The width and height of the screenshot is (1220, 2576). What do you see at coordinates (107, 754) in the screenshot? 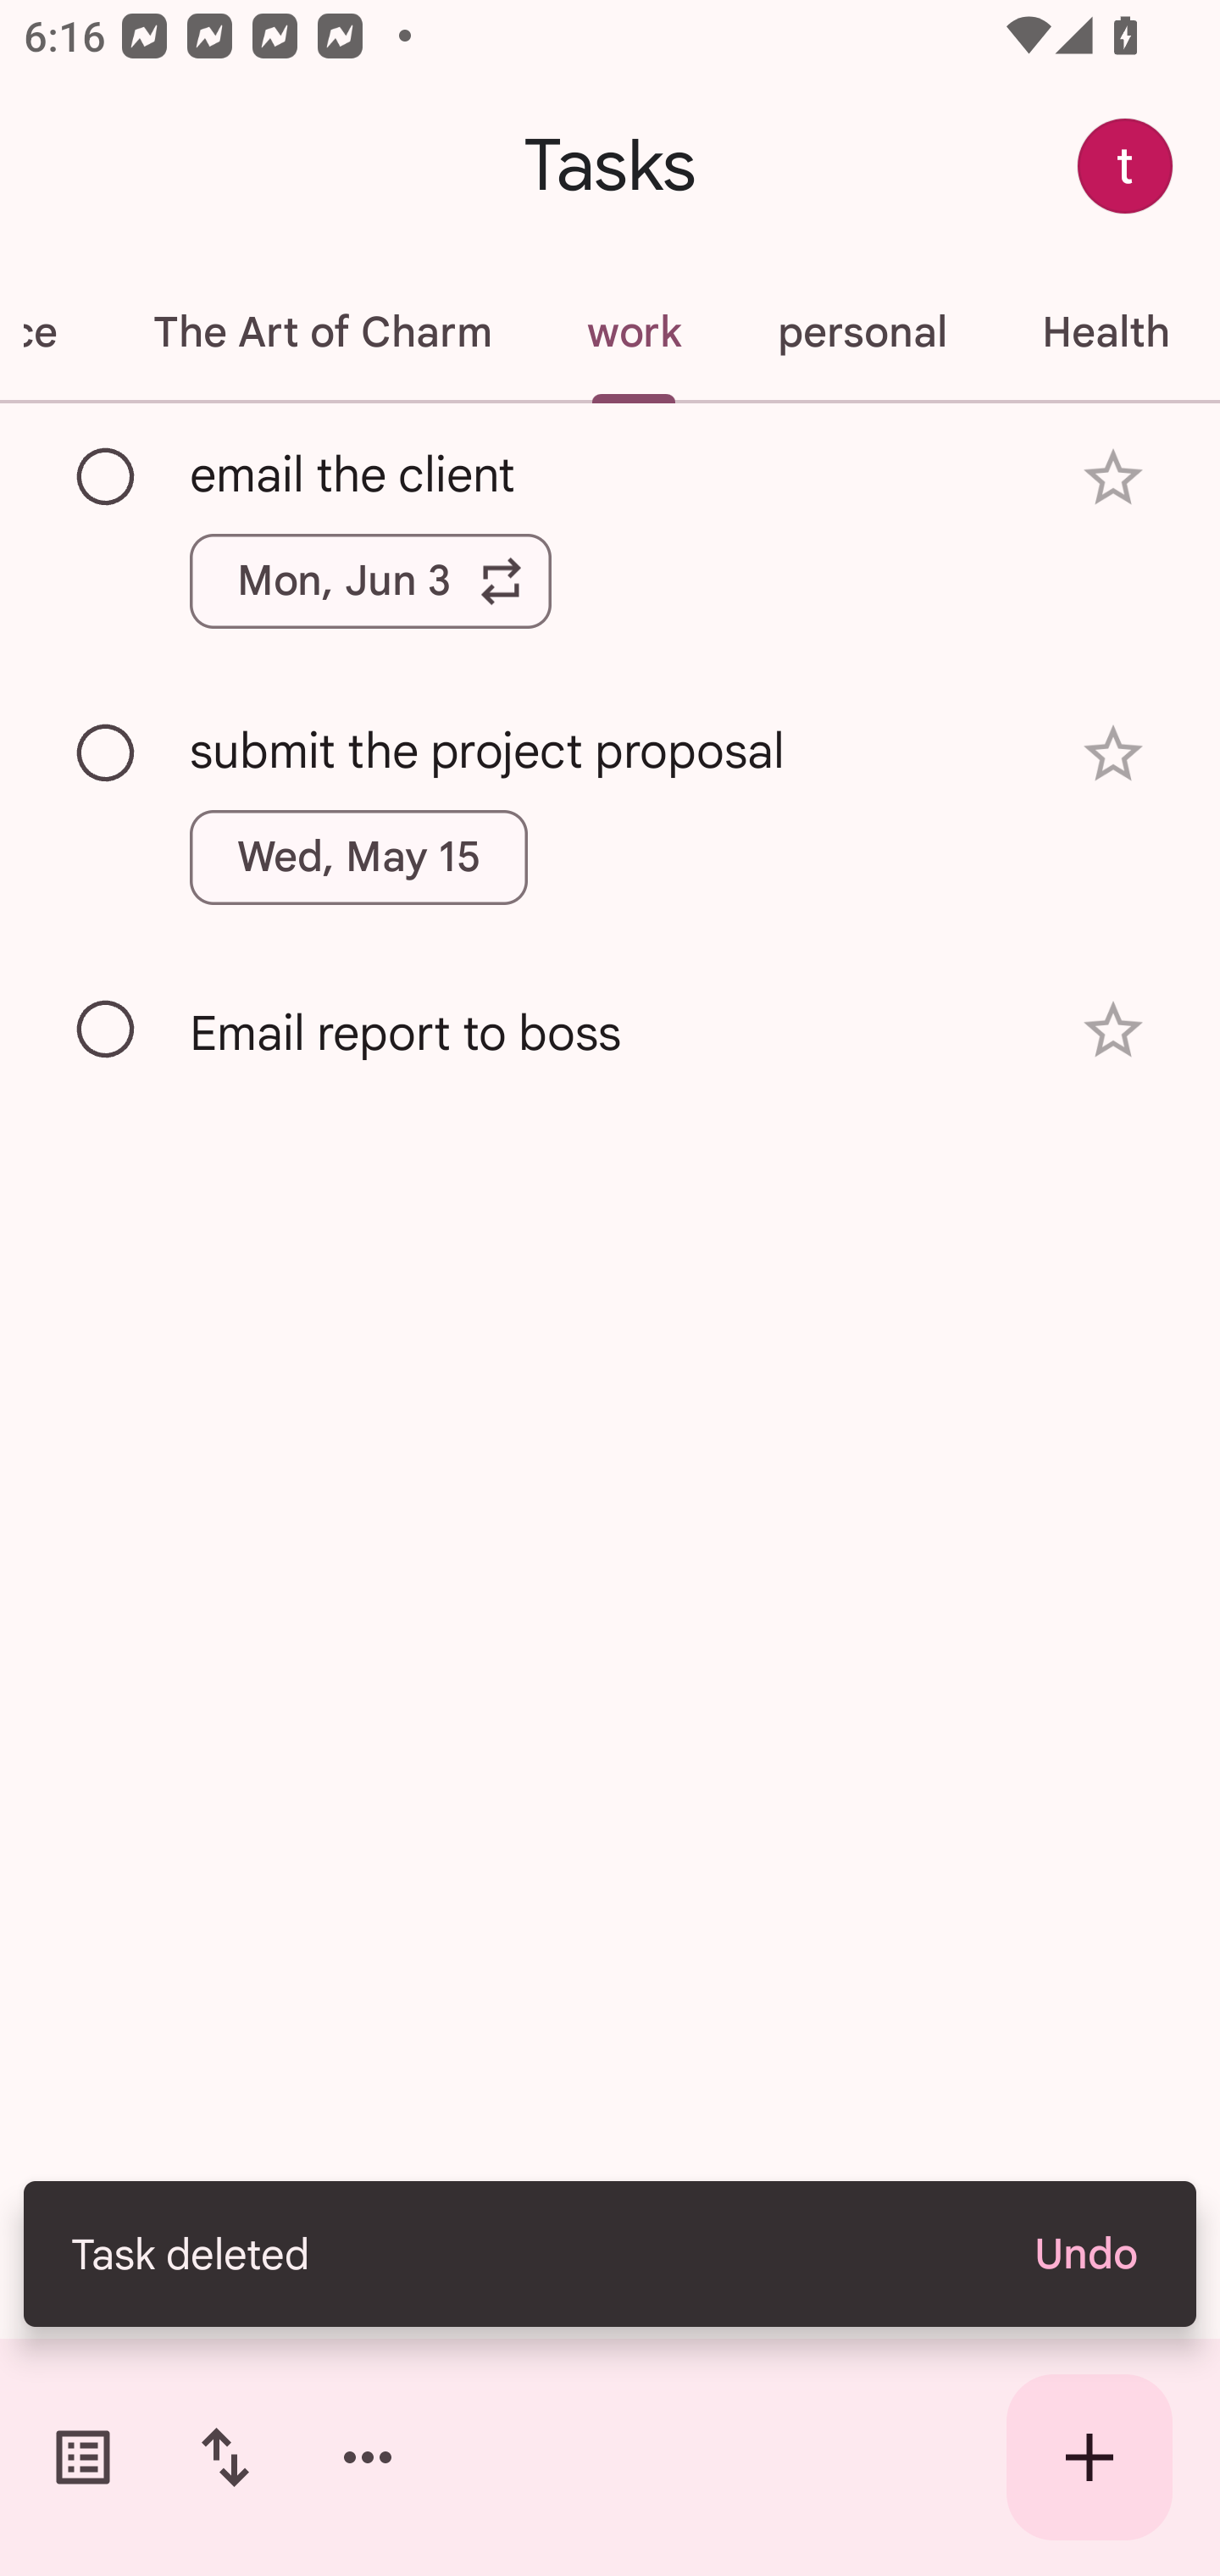
I see `Mark as complete` at bounding box center [107, 754].